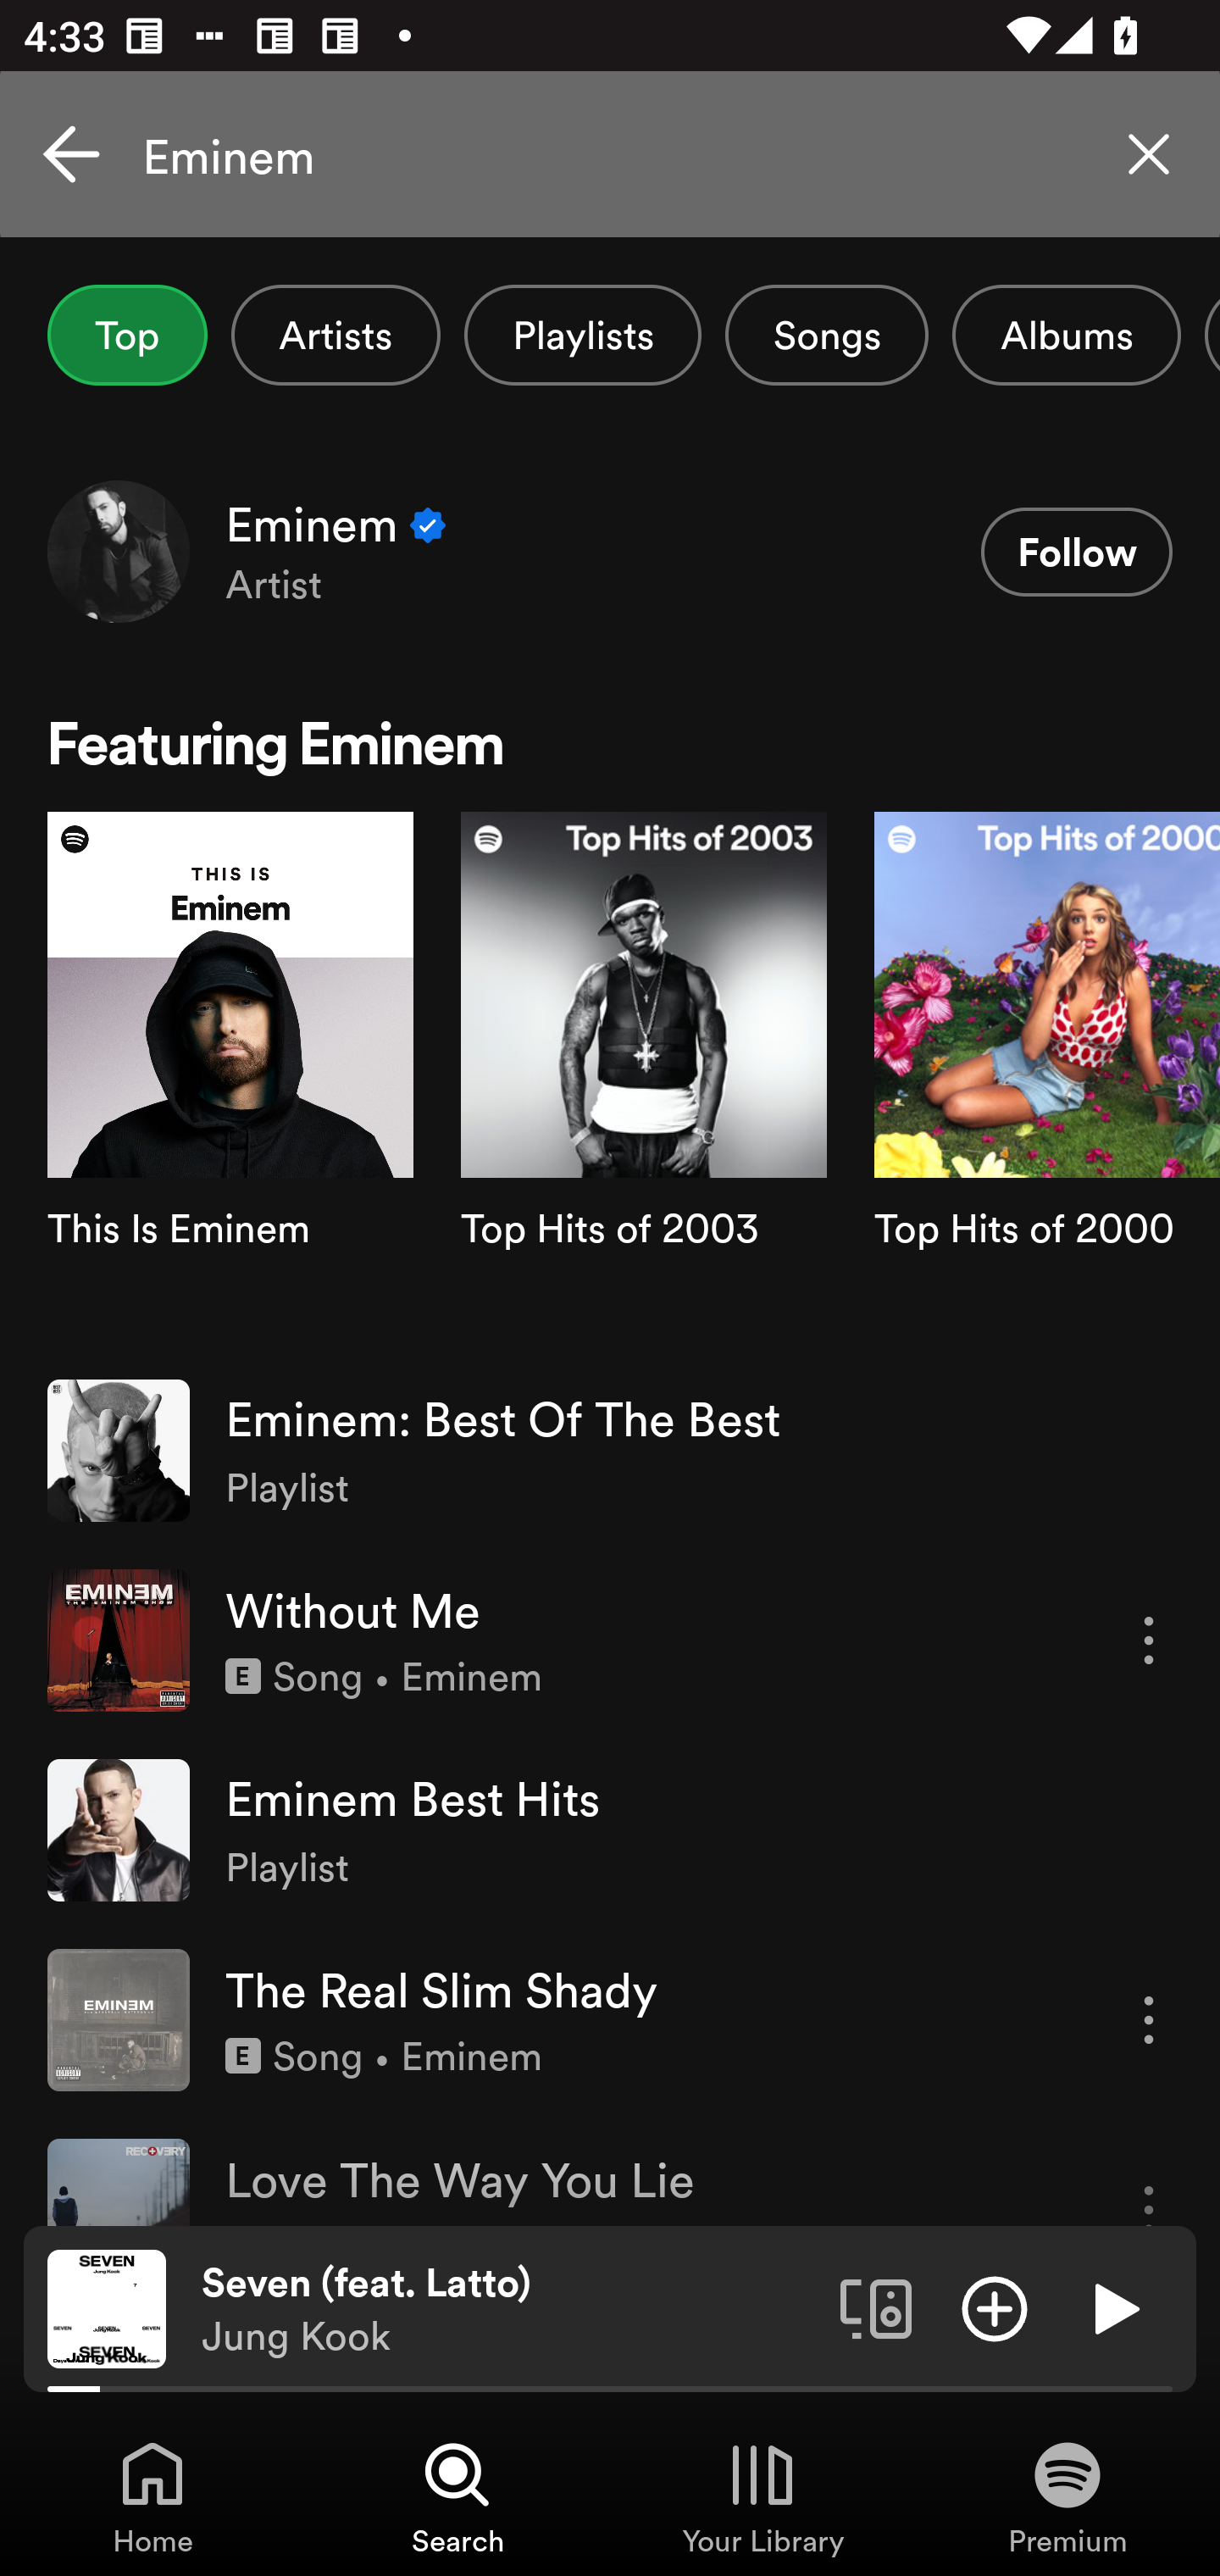  Describe the element at coordinates (1149, 2020) in the screenshot. I see `More options for song The Real Slim Shady` at that location.